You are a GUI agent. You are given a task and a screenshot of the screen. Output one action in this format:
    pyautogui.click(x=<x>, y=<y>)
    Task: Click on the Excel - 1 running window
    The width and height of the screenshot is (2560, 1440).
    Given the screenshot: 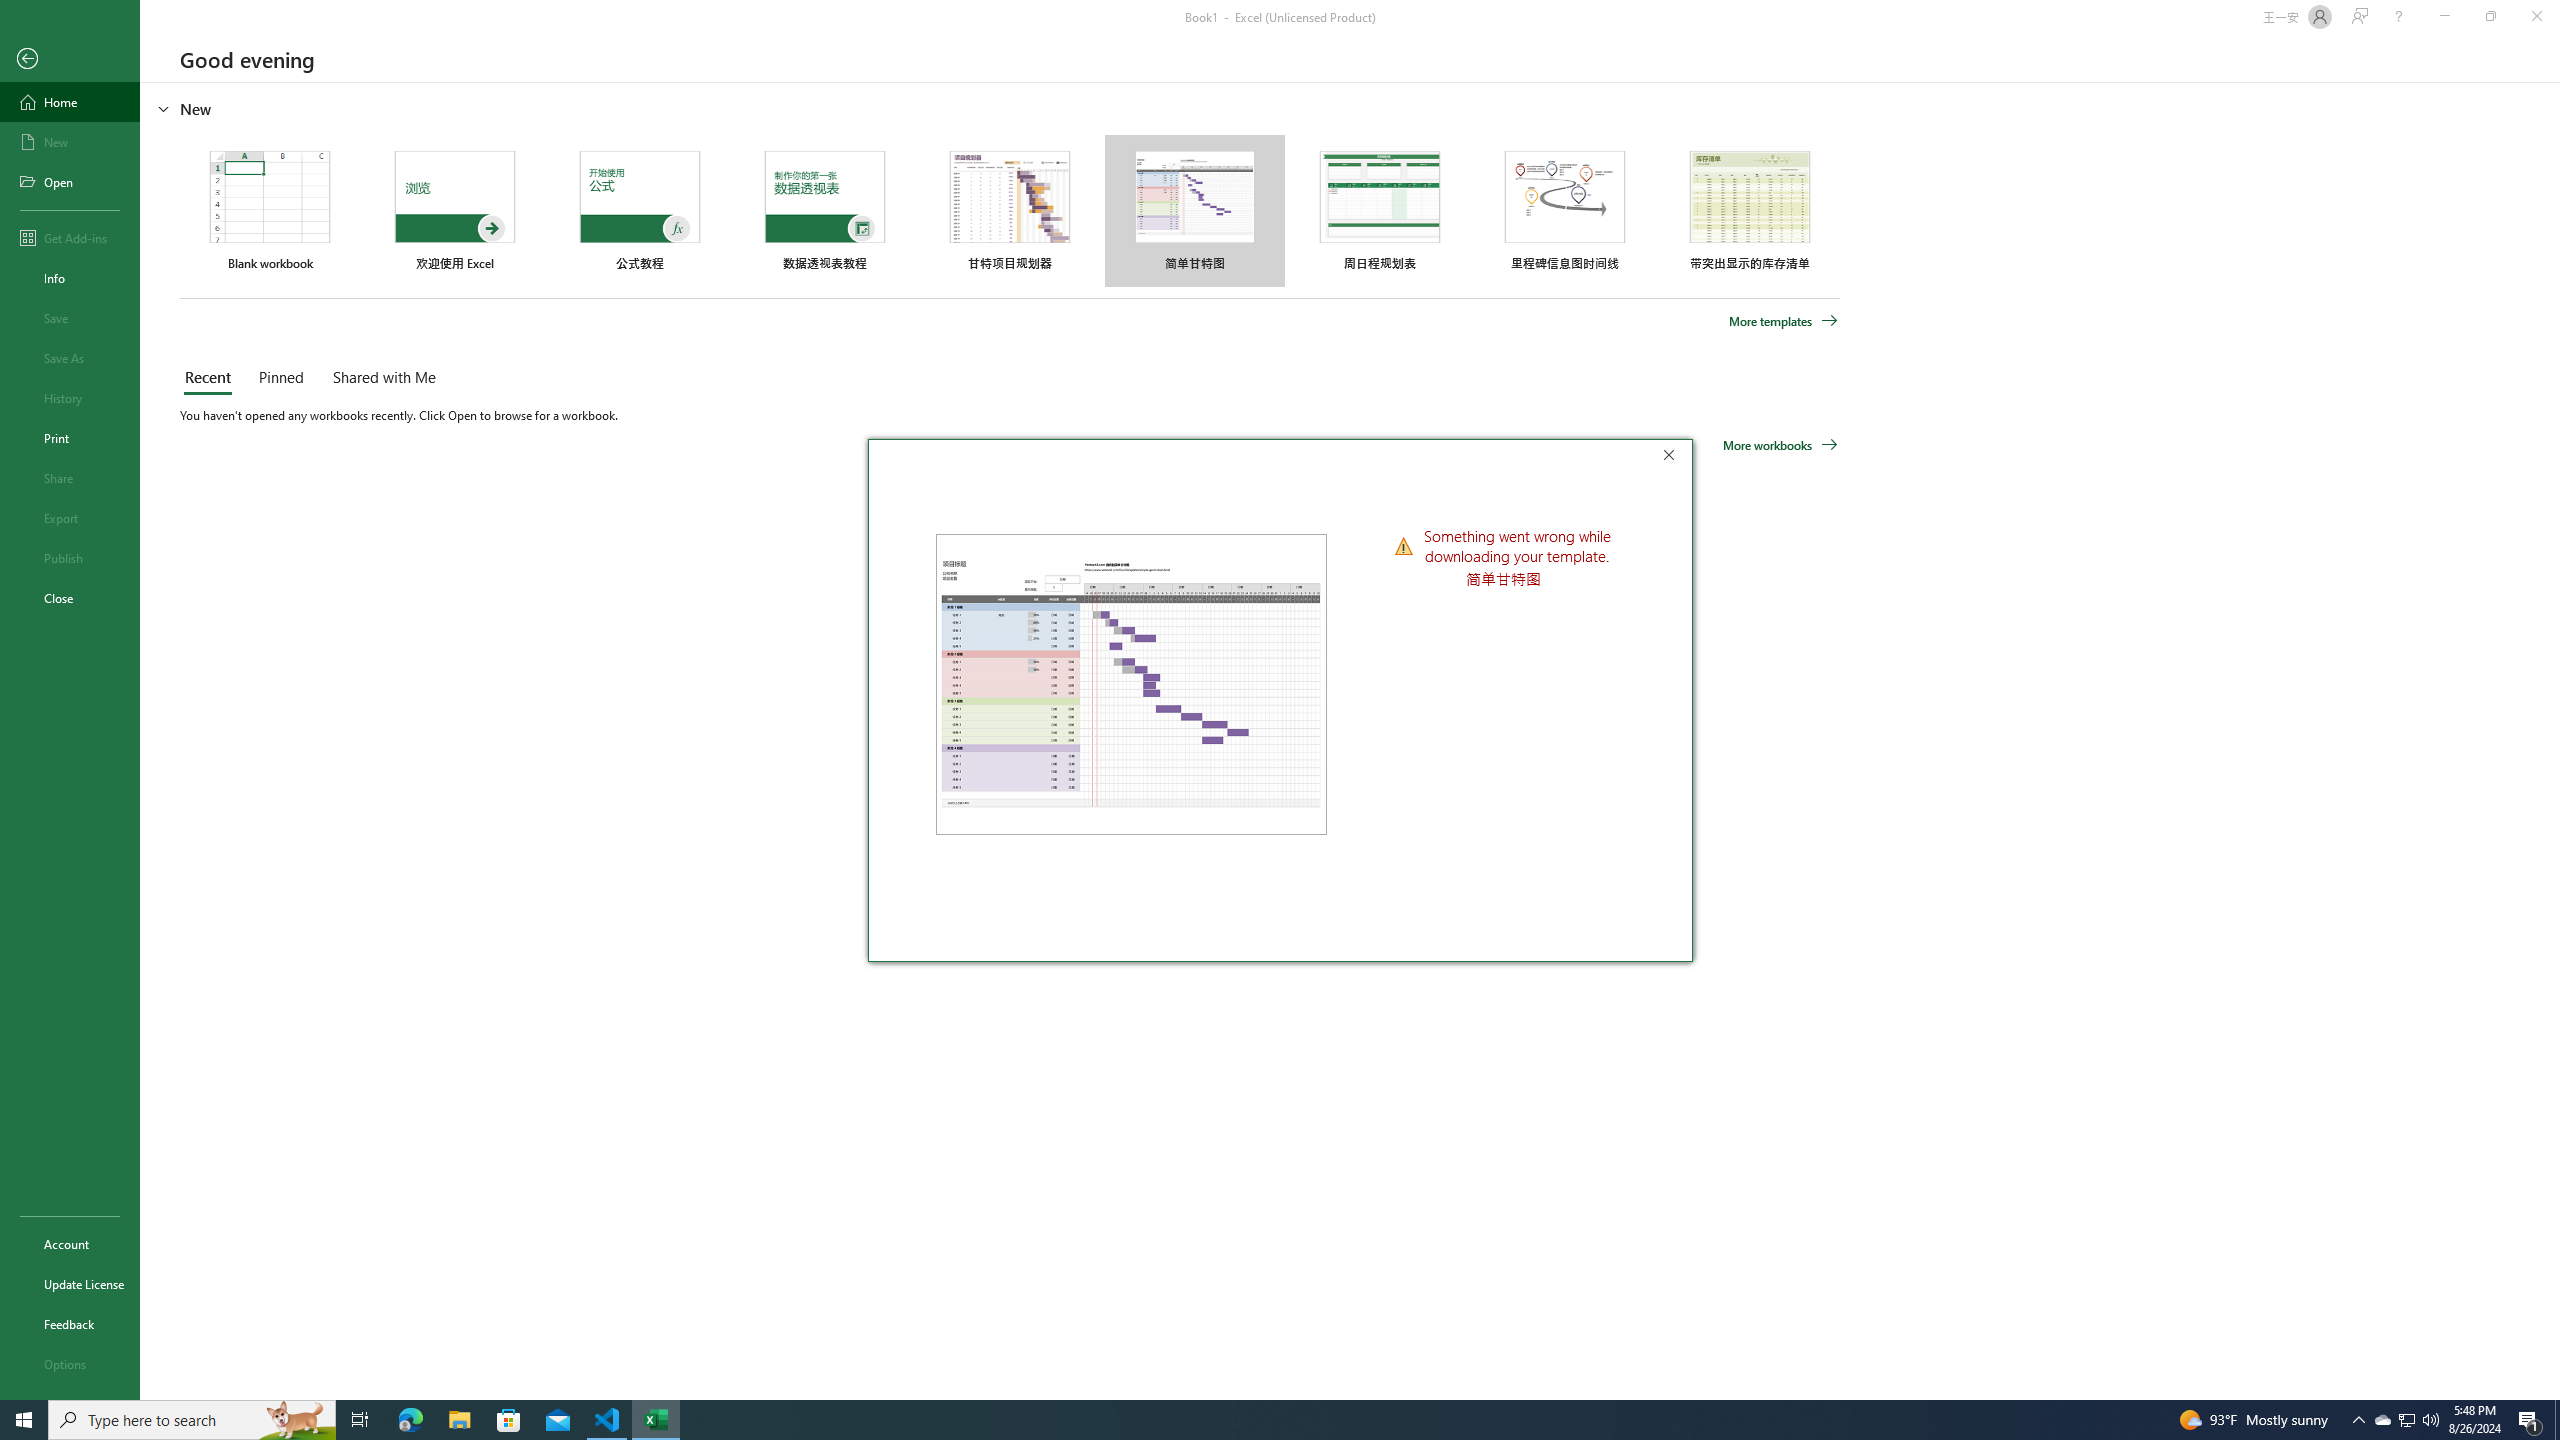 What is the action you would take?
    pyautogui.click(x=656, y=1420)
    